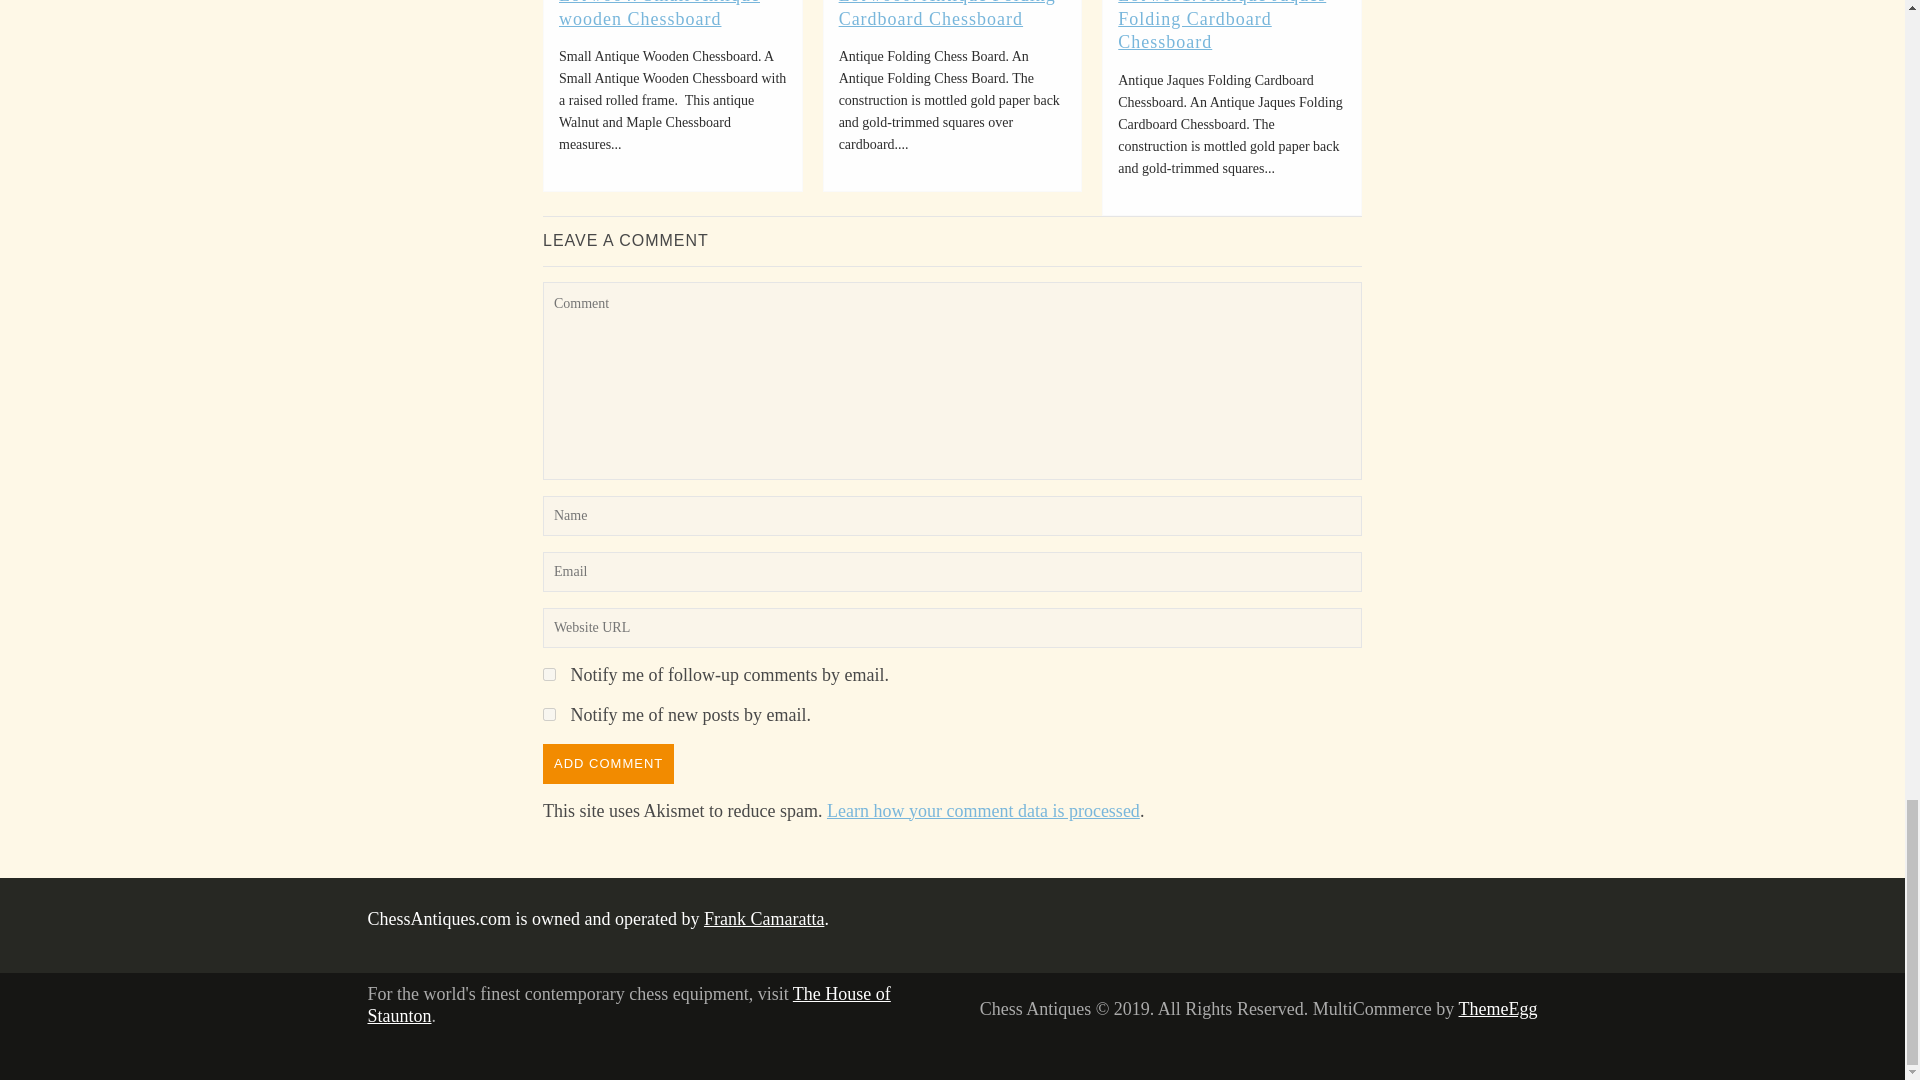 This screenshot has height=1080, width=1920. What do you see at coordinates (550, 674) in the screenshot?
I see `subscribe` at bounding box center [550, 674].